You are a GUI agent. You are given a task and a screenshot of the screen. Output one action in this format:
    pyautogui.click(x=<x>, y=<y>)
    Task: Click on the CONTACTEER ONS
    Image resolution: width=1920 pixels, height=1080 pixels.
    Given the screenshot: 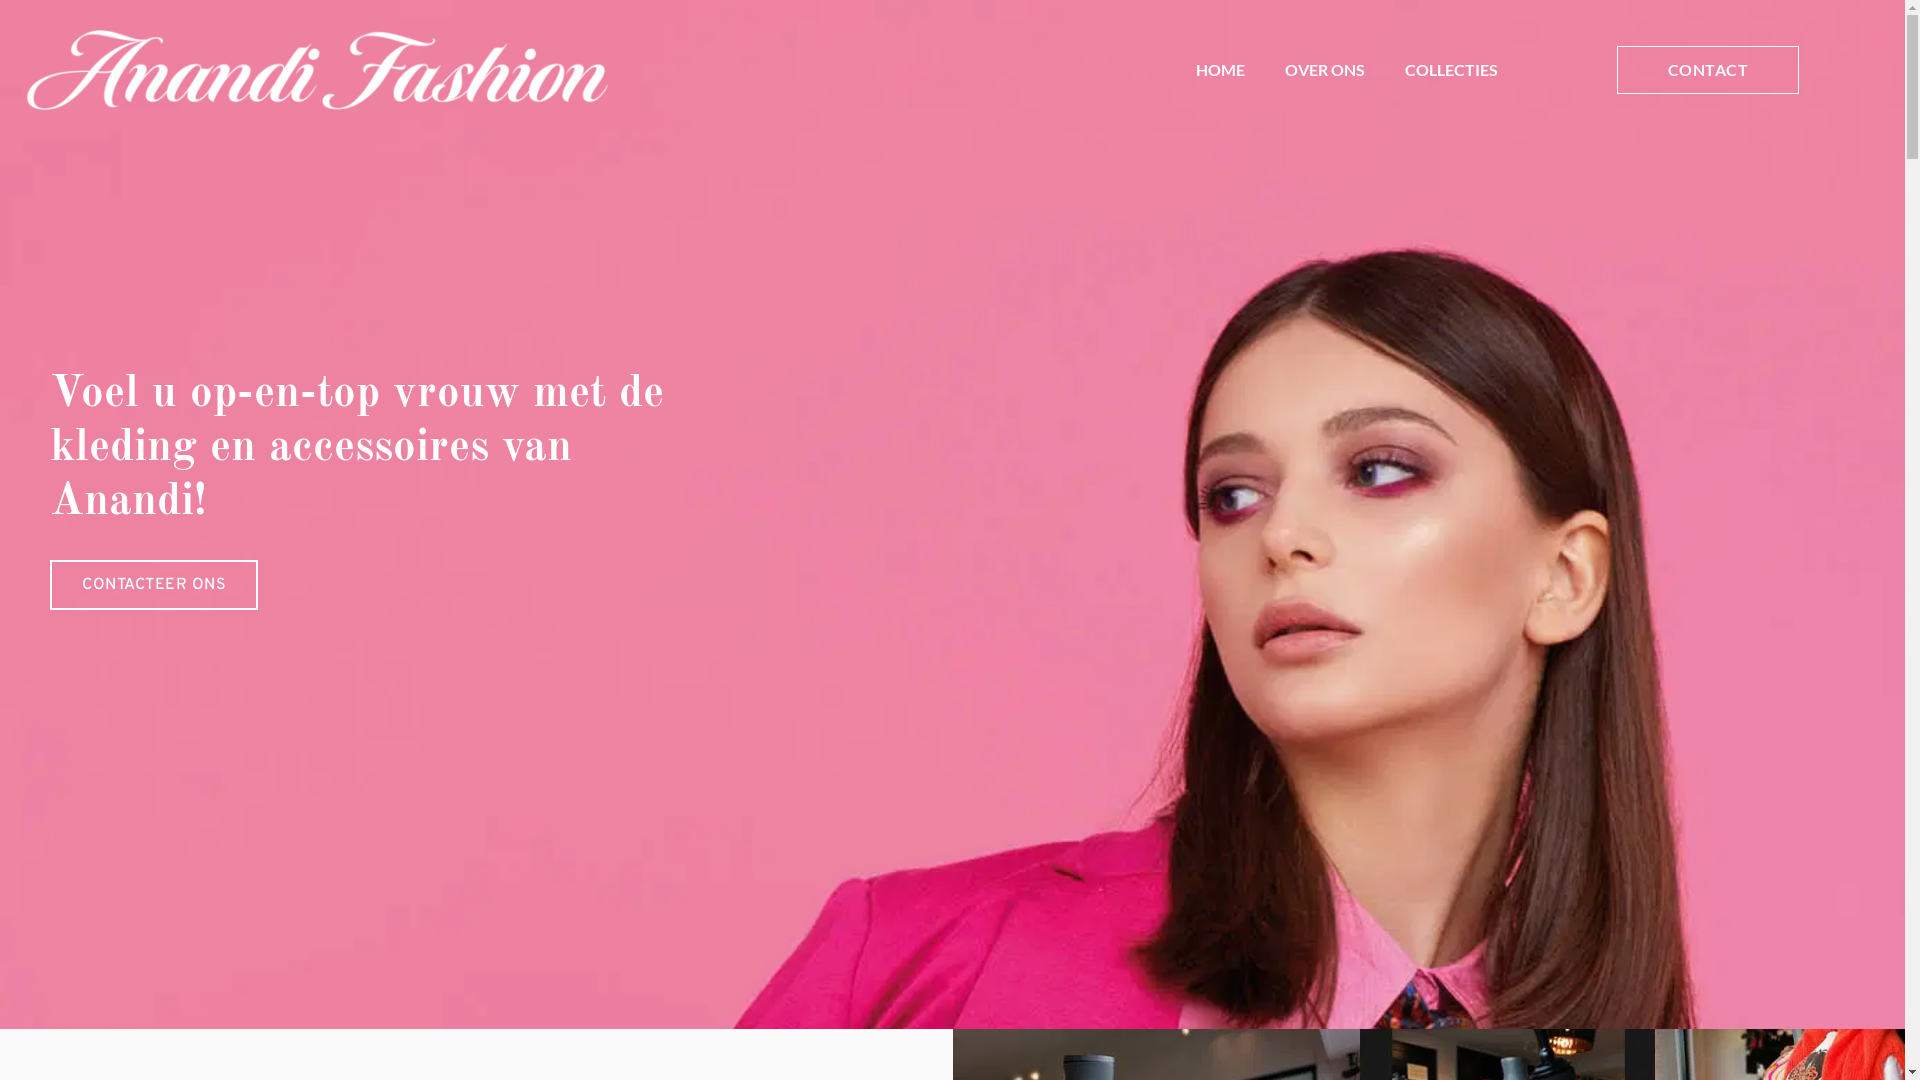 What is the action you would take?
    pyautogui.click(x=154, y=585)
    